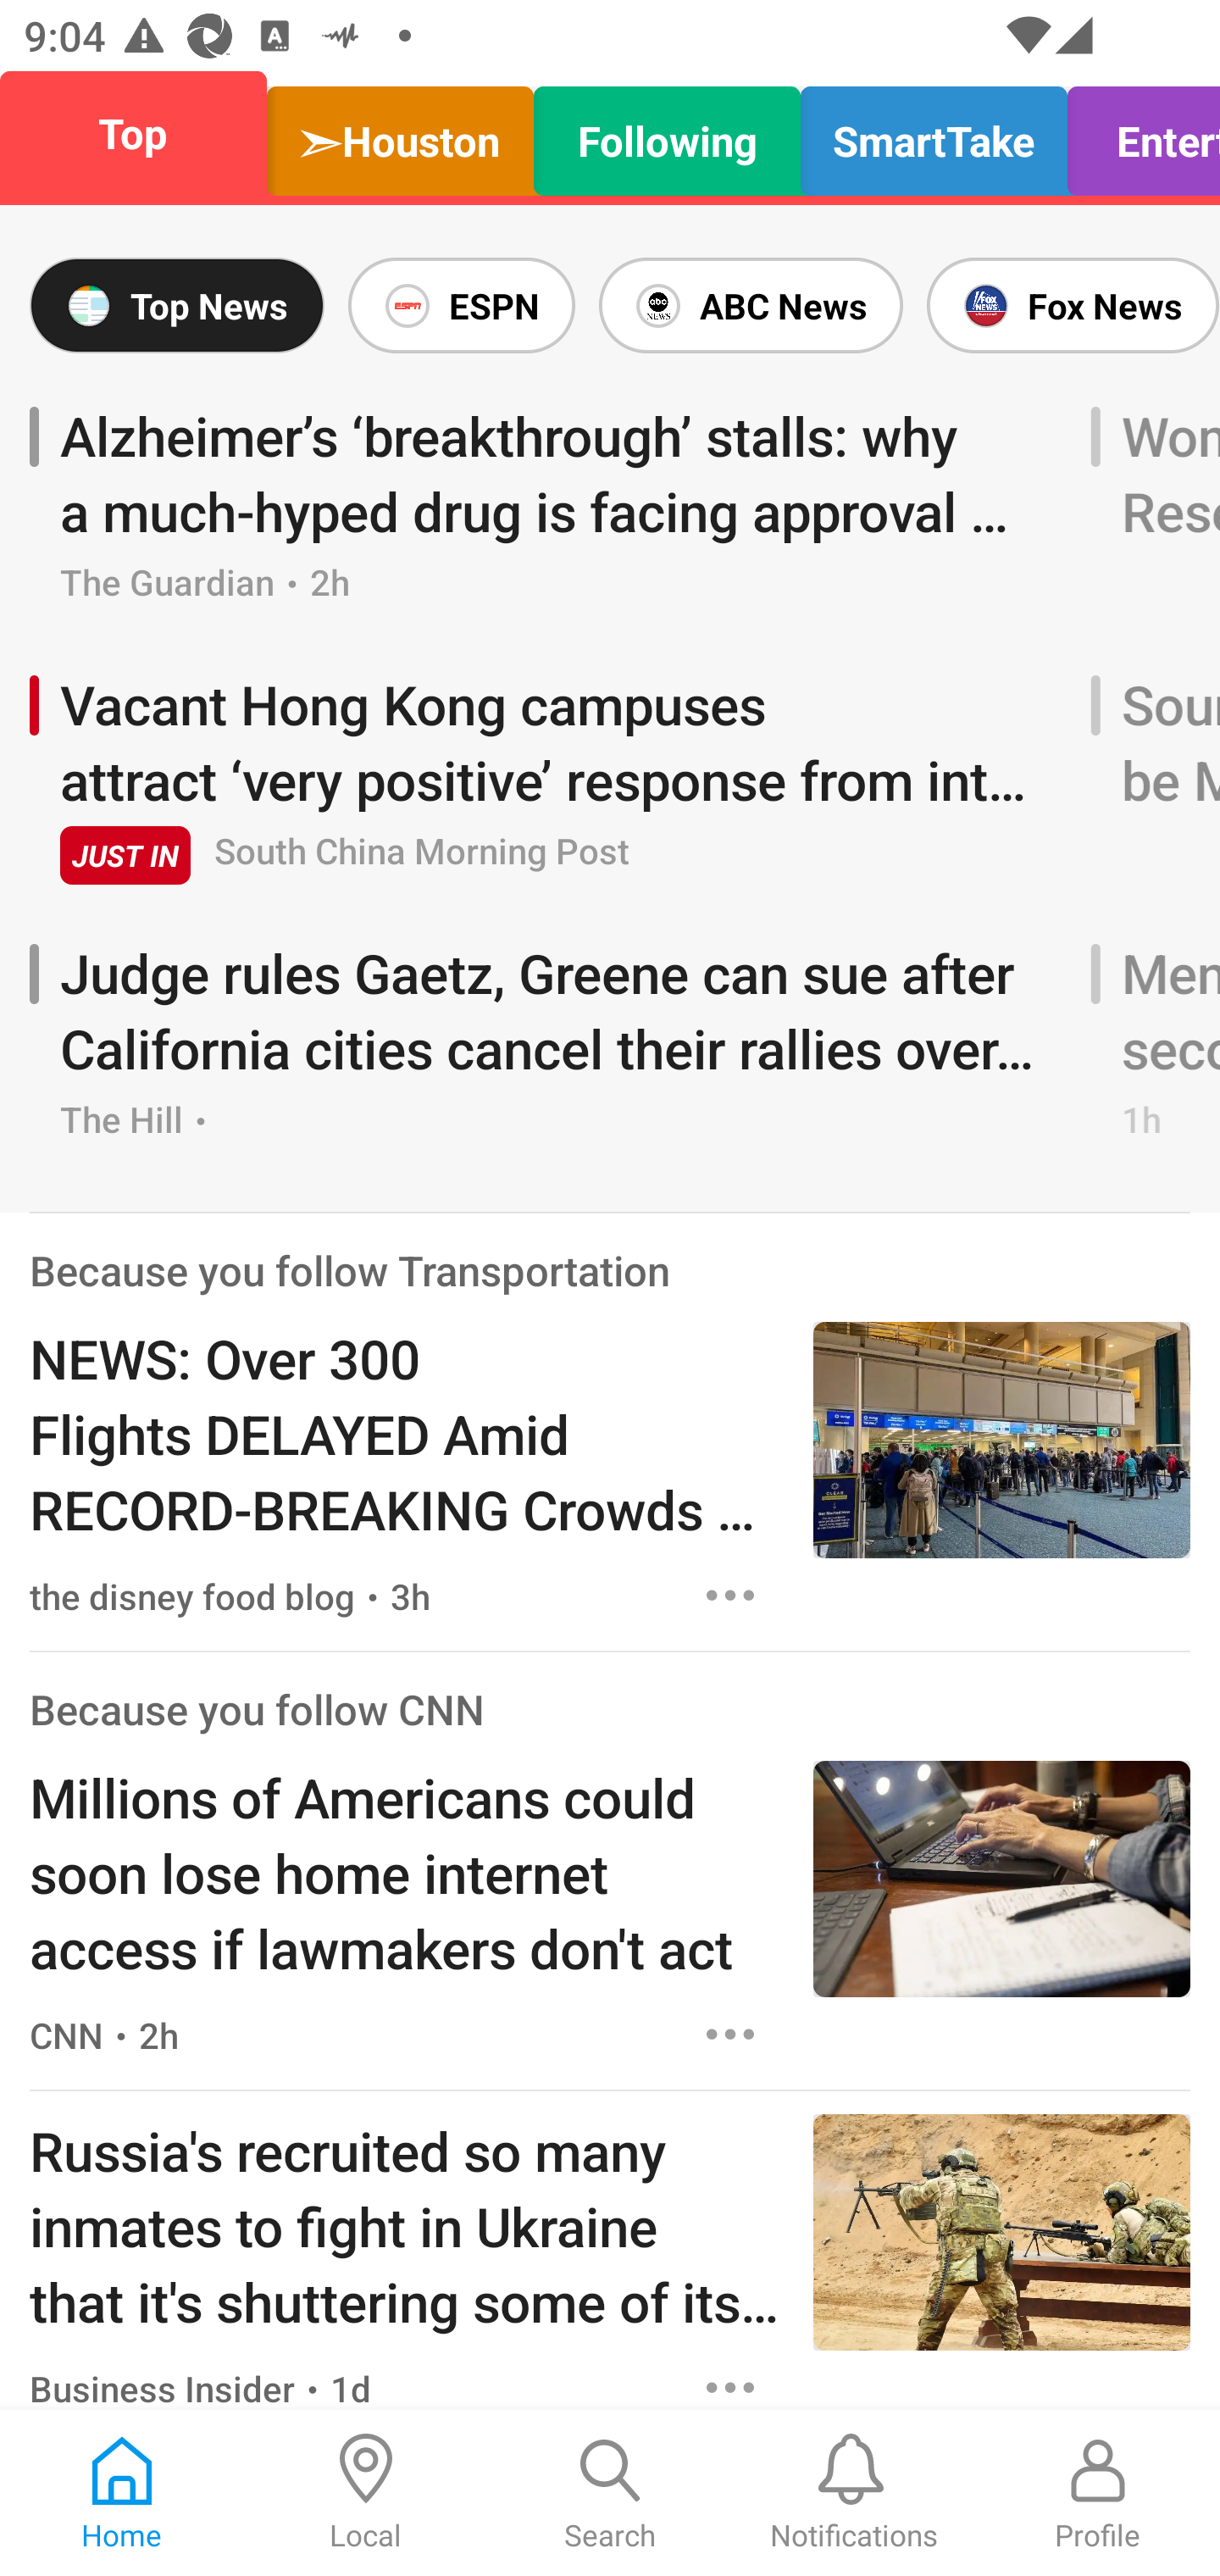 The image size is (1220, 2576). I want to click on ABC News, so click(751, 305).